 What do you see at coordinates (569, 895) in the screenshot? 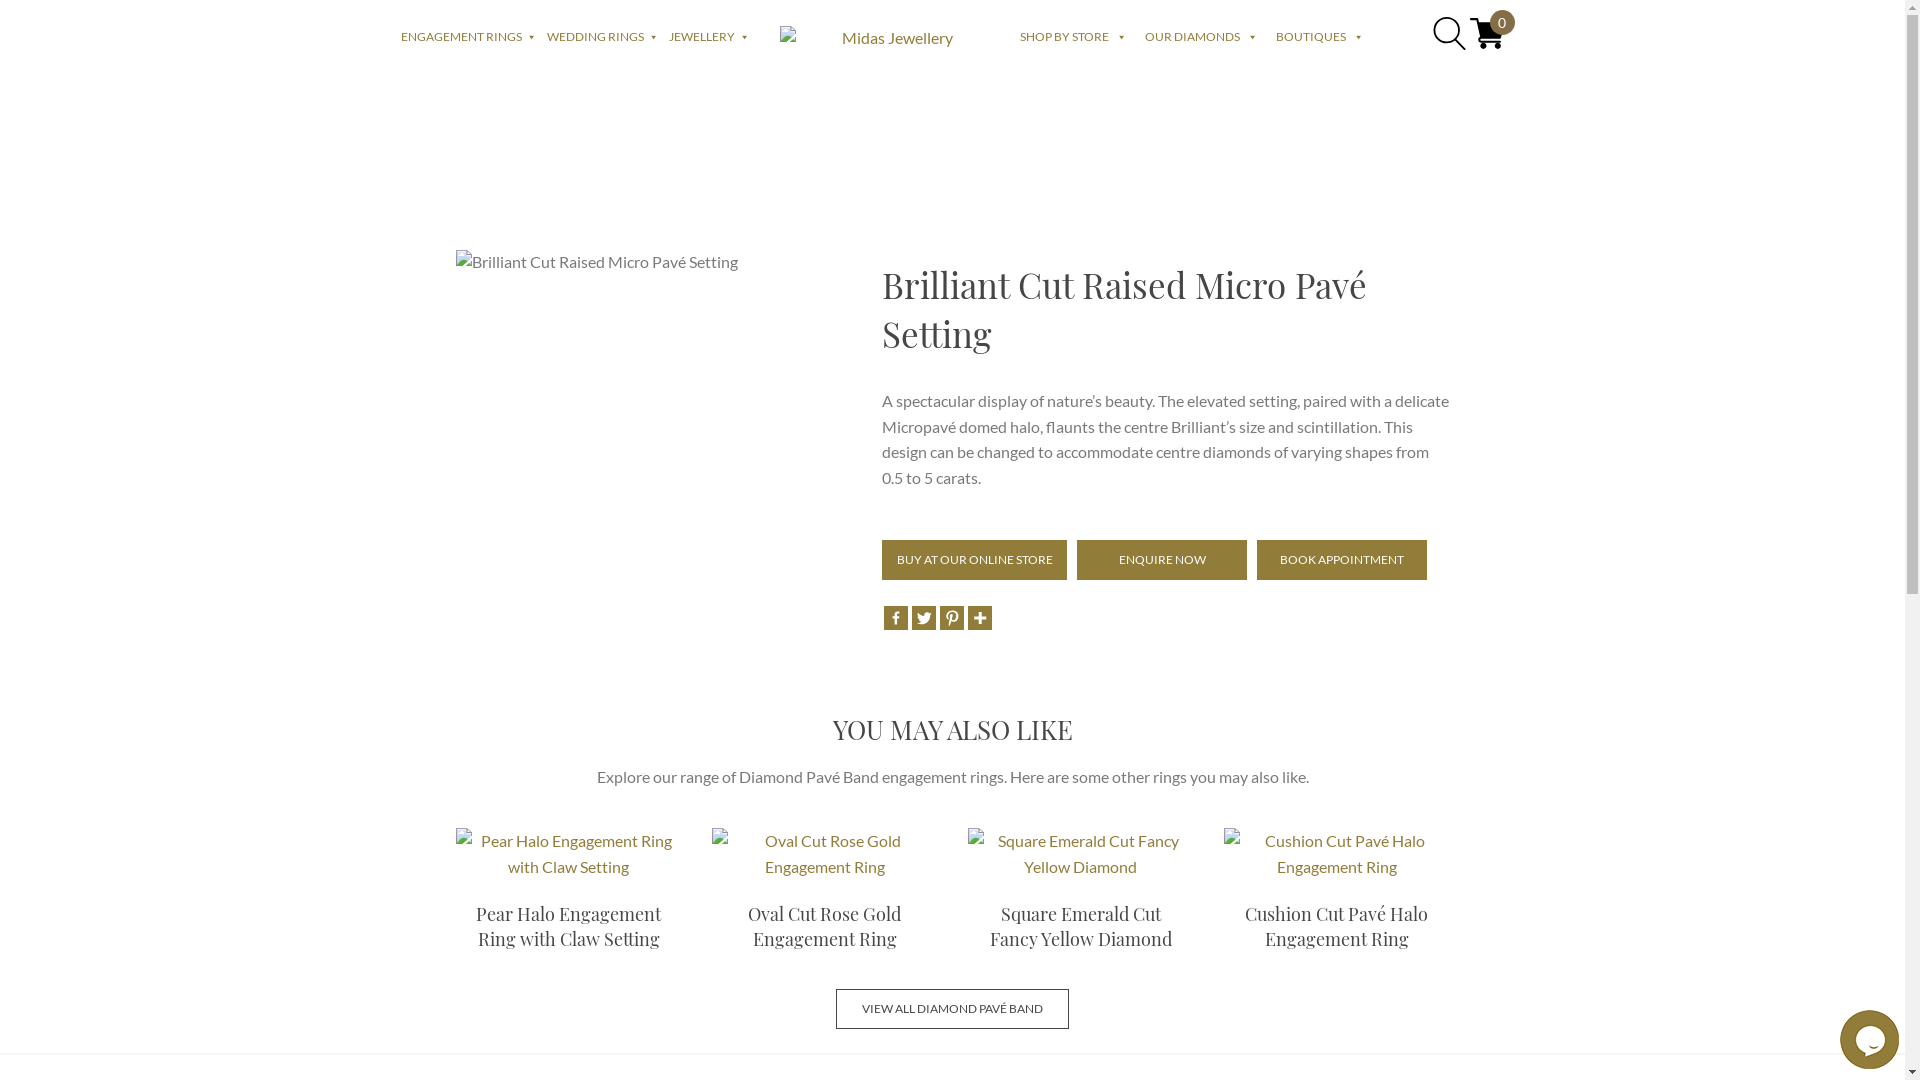
I see `Pear Halo Engagement Ring with Claw Setting` at bounding box center [569, 895].